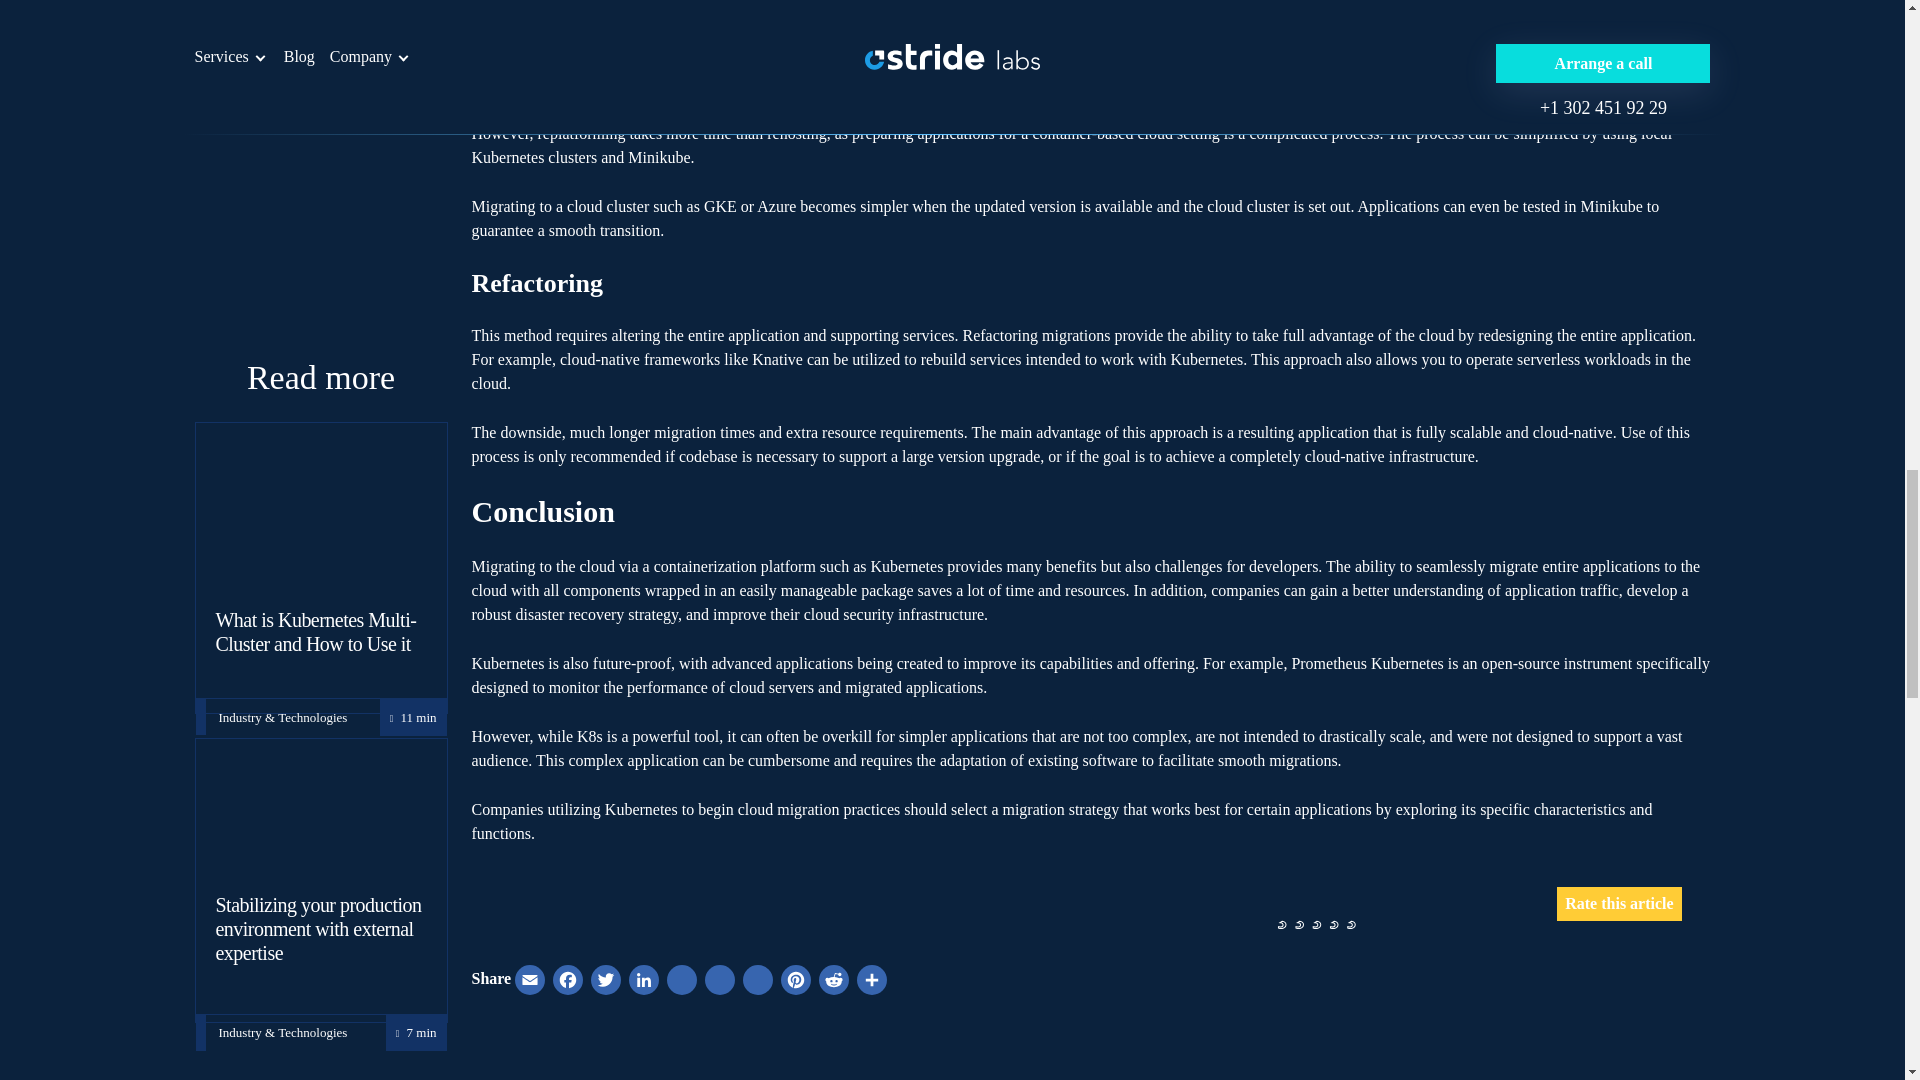 Image resolution: width=1920 pixels, height=1080 pixels. I want to click on Share, so click(871, 984).